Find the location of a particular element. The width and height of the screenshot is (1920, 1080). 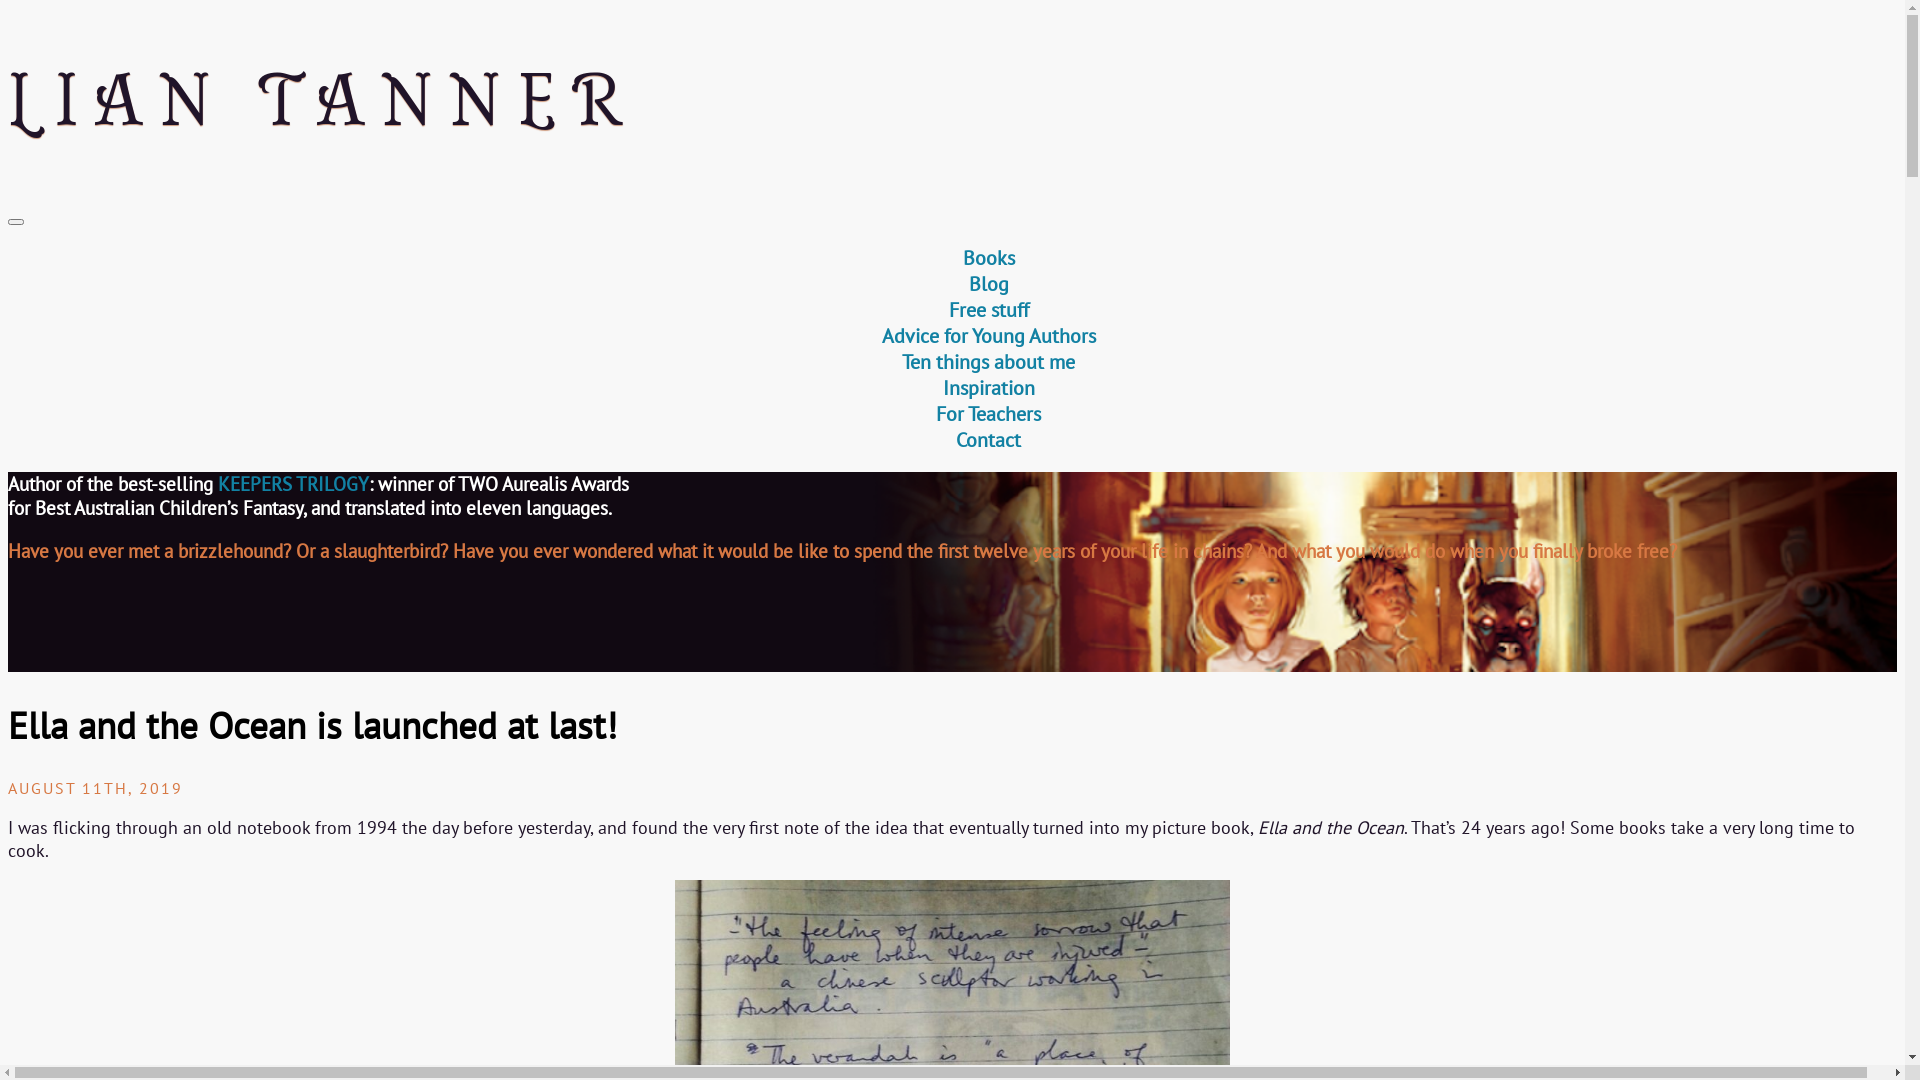

Blog is located at coordinates (988, 284).